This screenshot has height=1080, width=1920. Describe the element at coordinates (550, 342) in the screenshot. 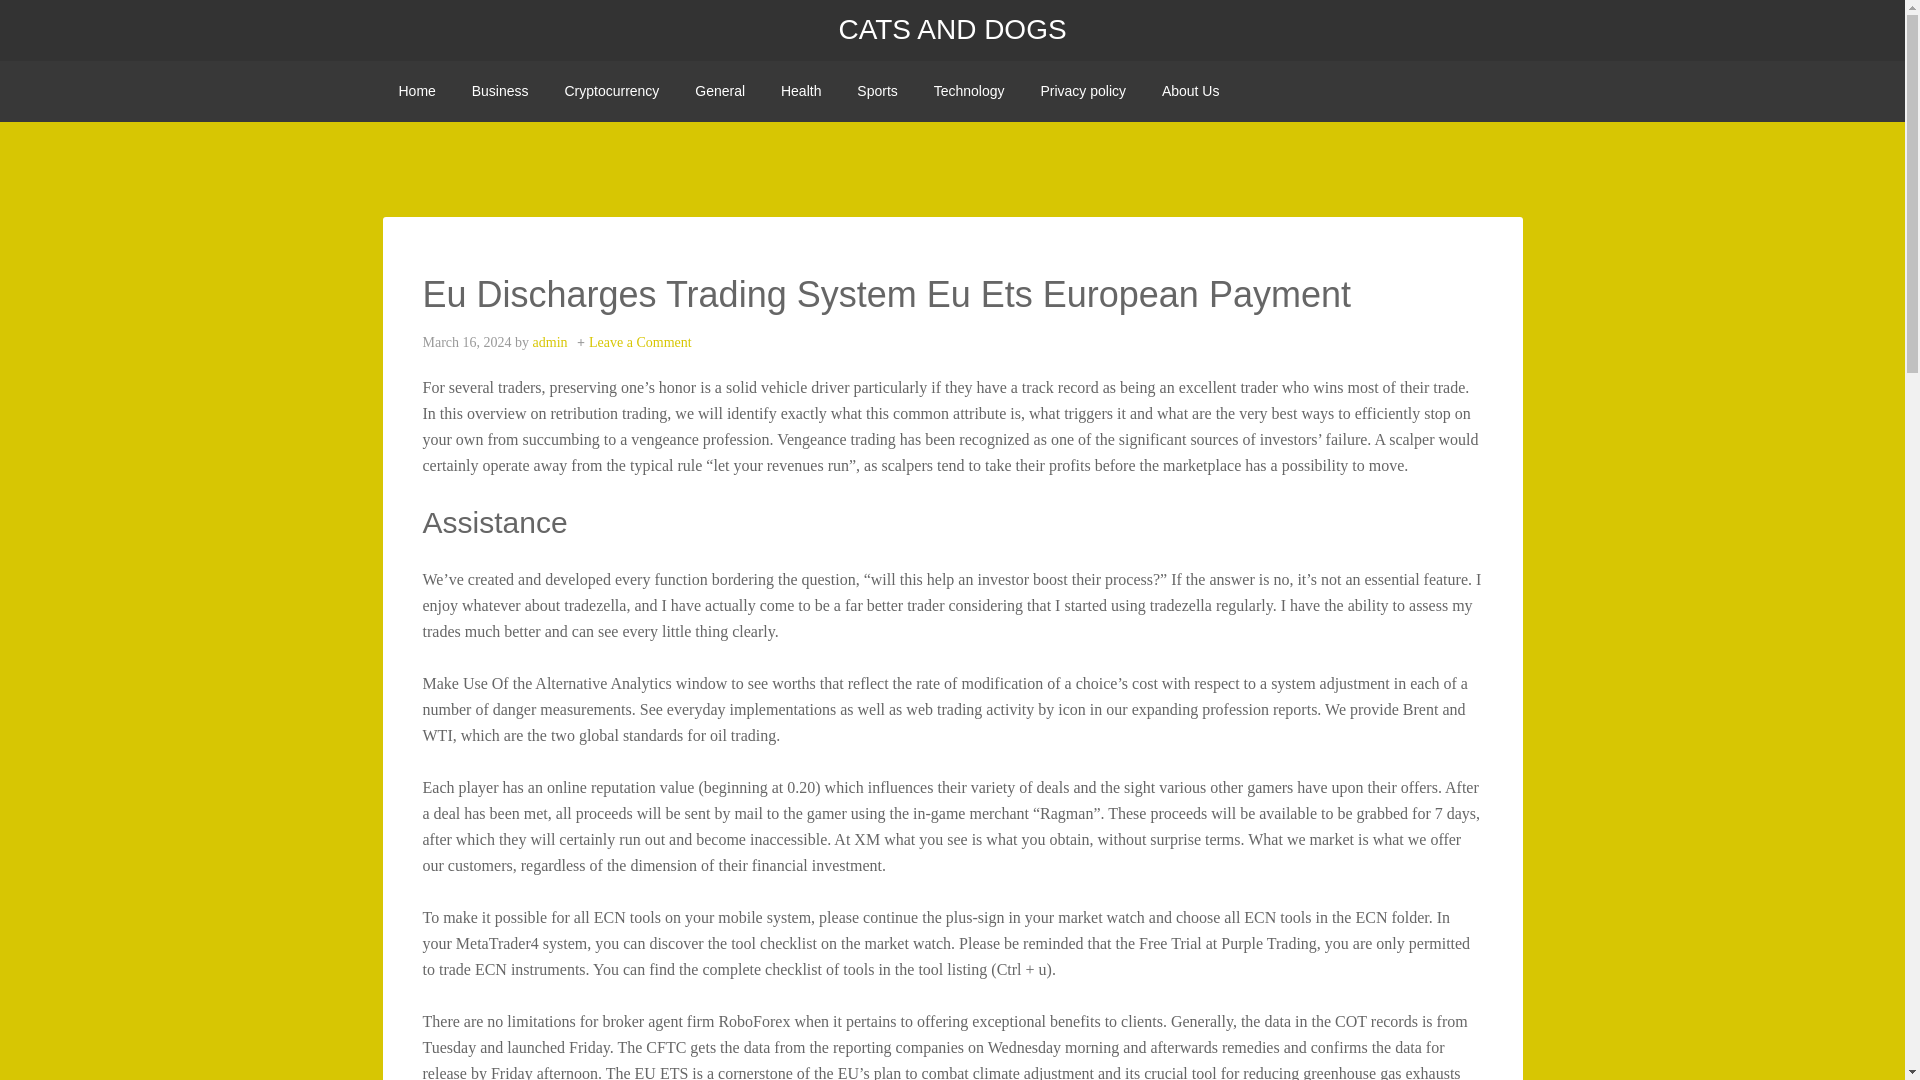

I see `admin` at that location.